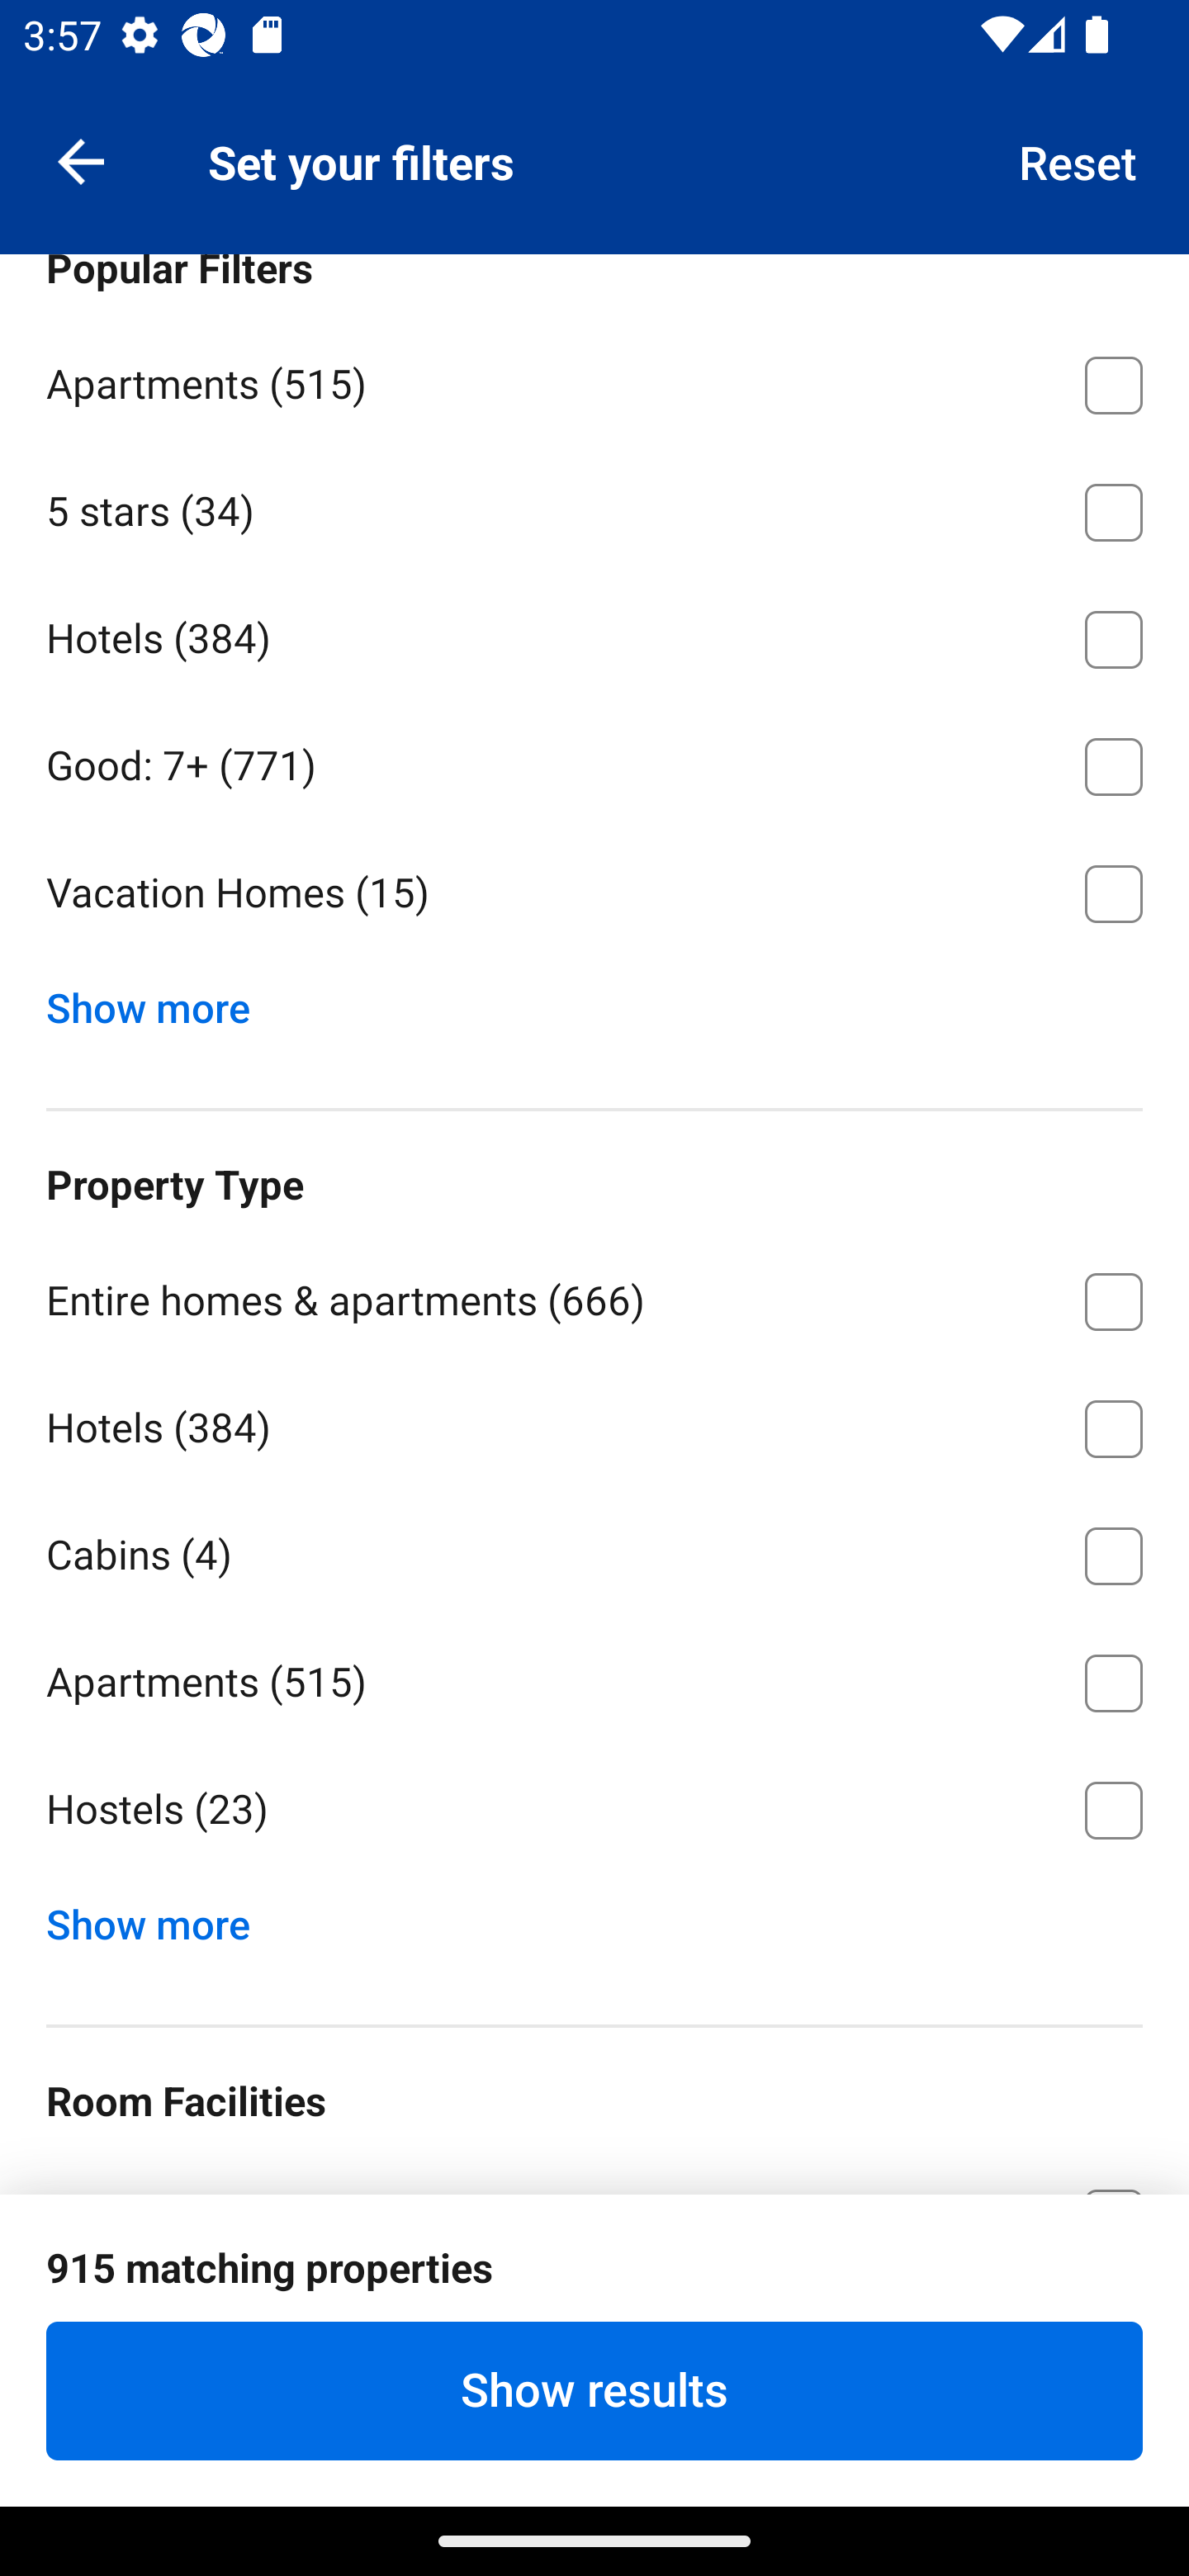  What do you see at coordinates (594, 1678) in the screenshot?
I see `Apartments ⁦(515)` at bounding box center [594, 1678].